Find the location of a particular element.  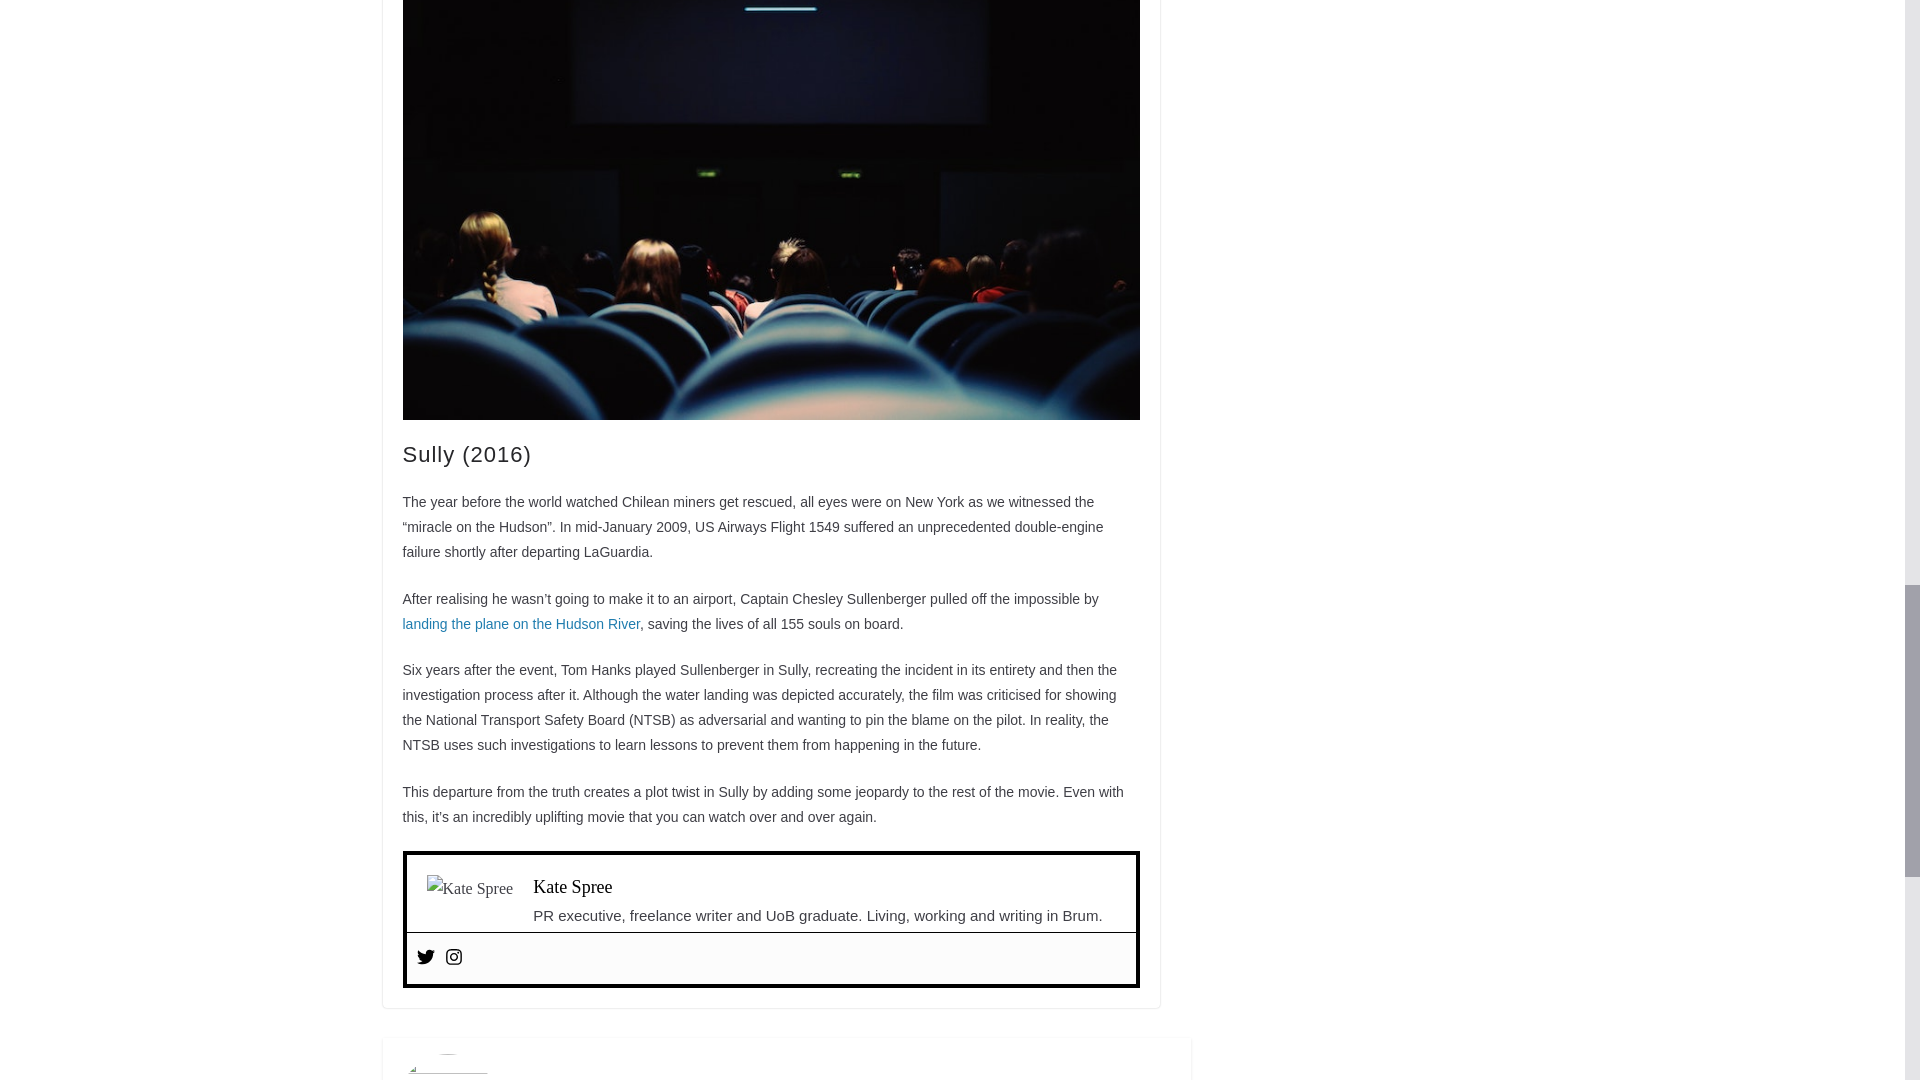

Kate Spree is located at coordinates (572, 886).